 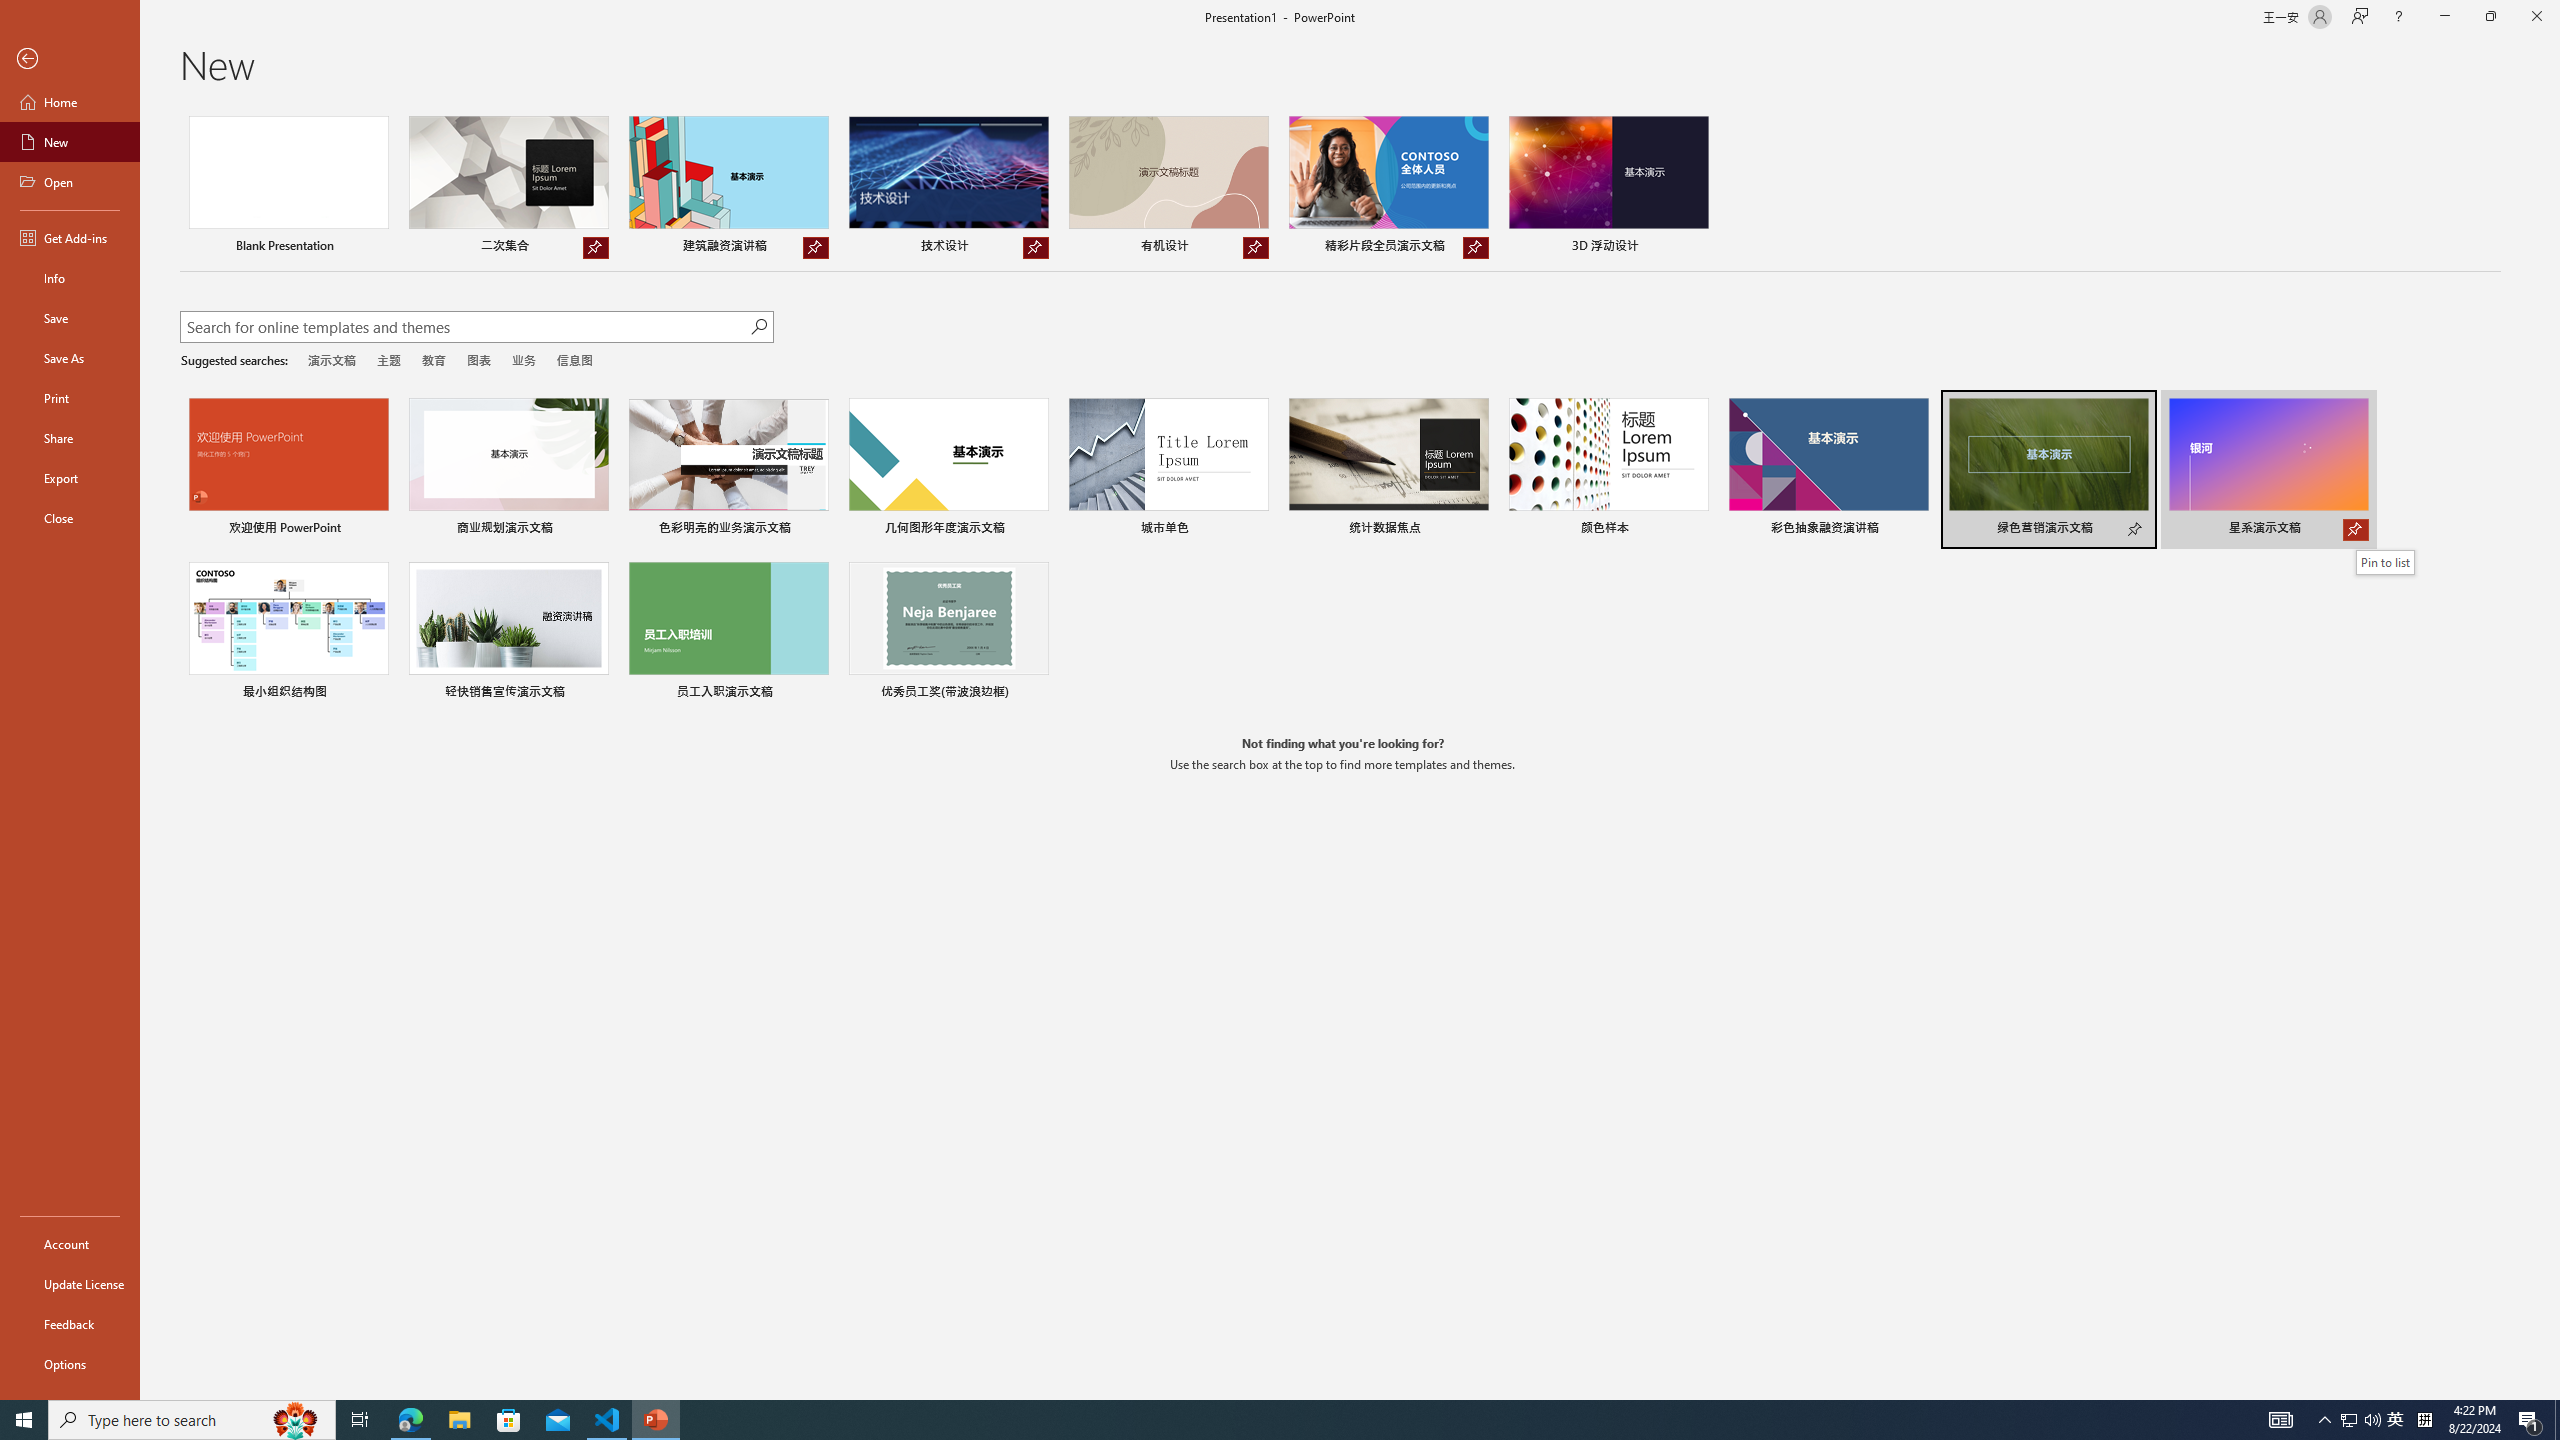 What do you see at coordinates (288, 187) in the screenshot?
I see `Blank Presentation` at bounding box center [288, 187].